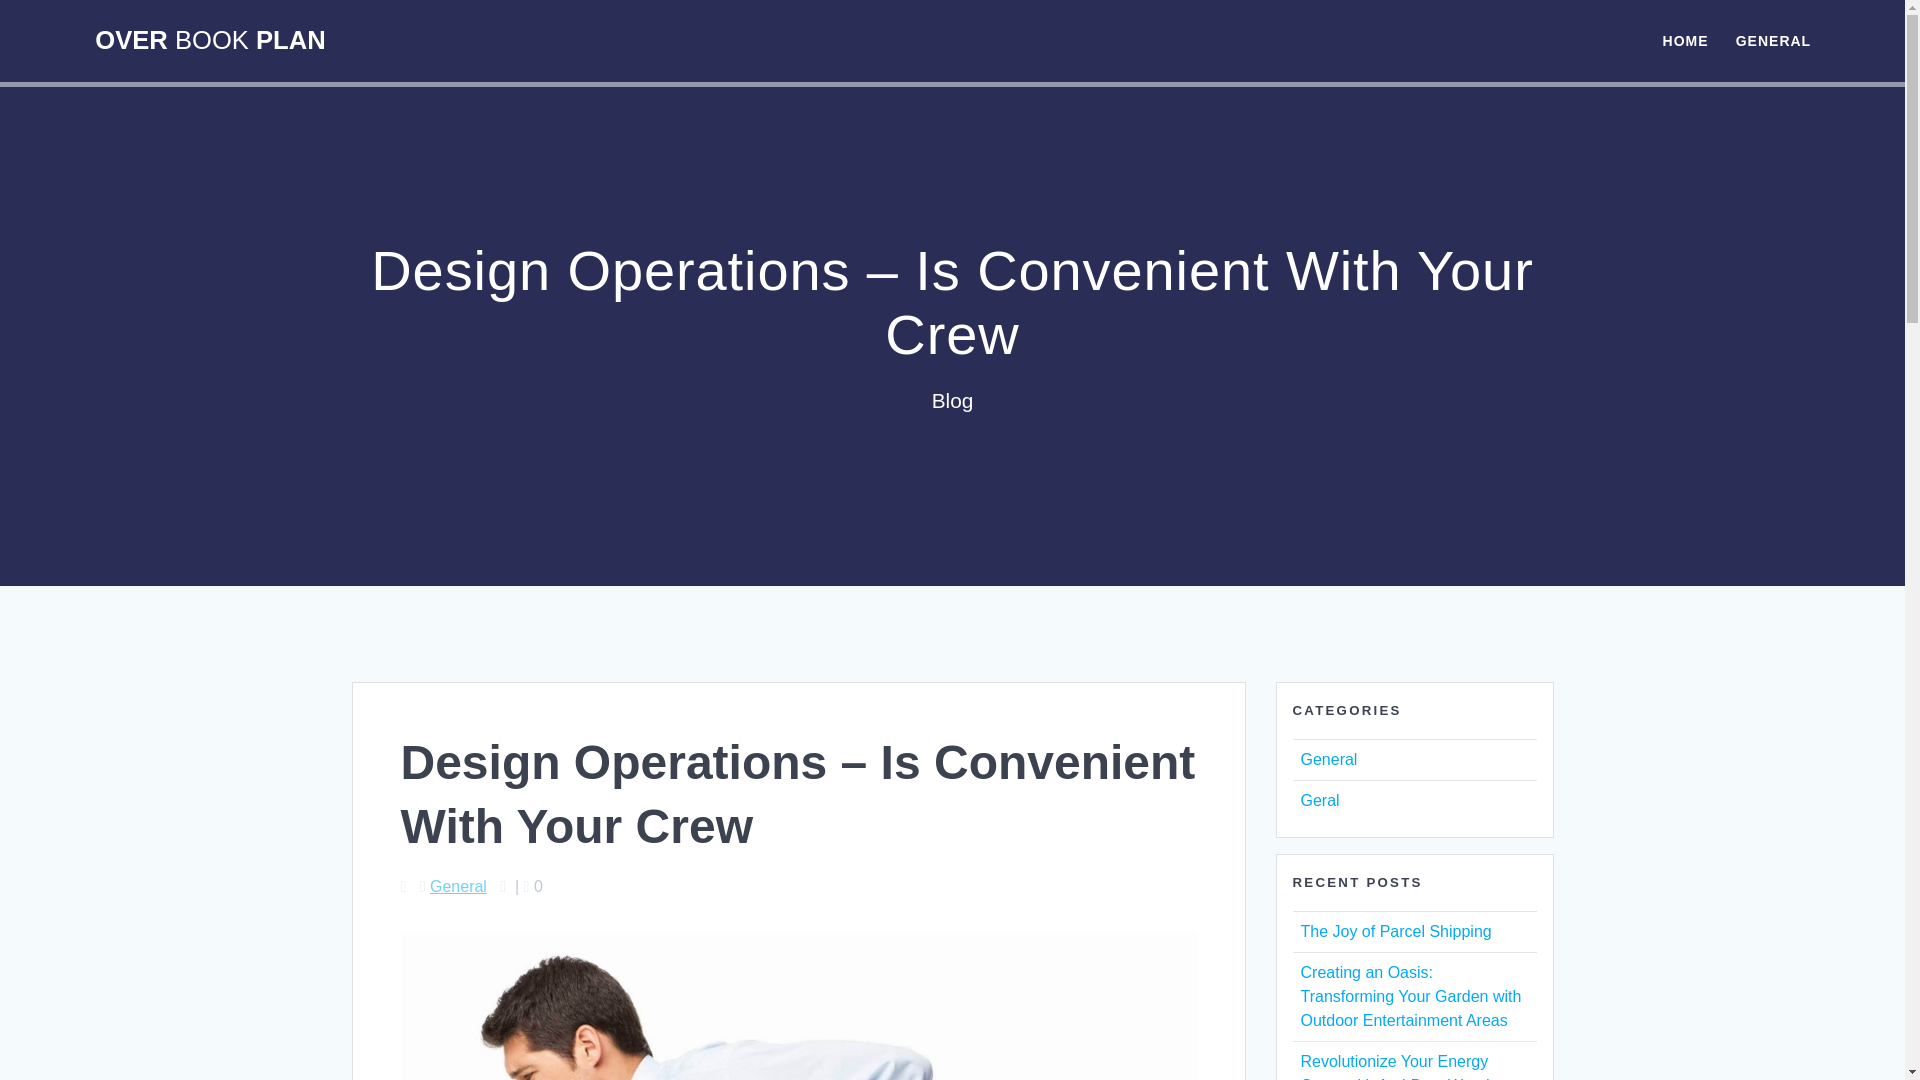  What do you see at coordinates (1328, 758) in the screenshot?
I see `General` at bounding box center [1328, 758].